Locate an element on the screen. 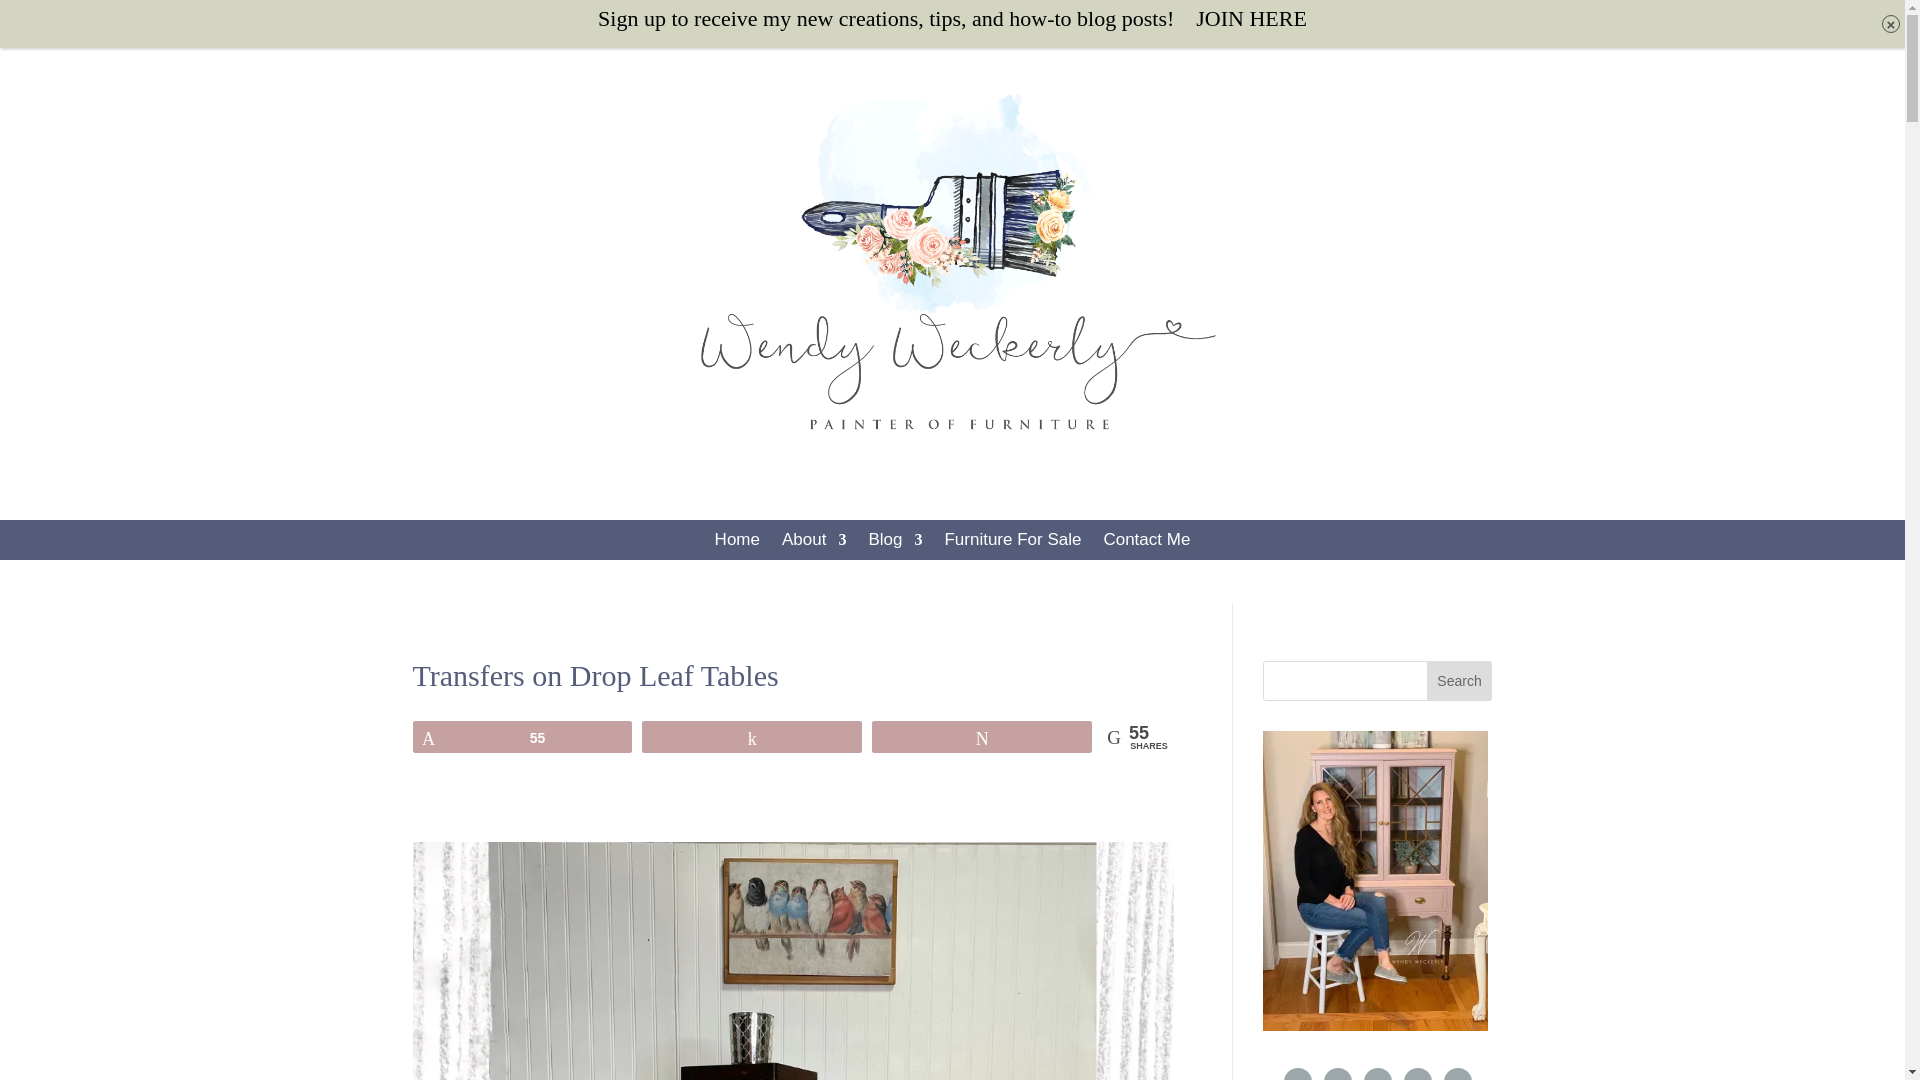 This screenshot has height=1080, width=1920. 55 is located at coordinates (522, 736).